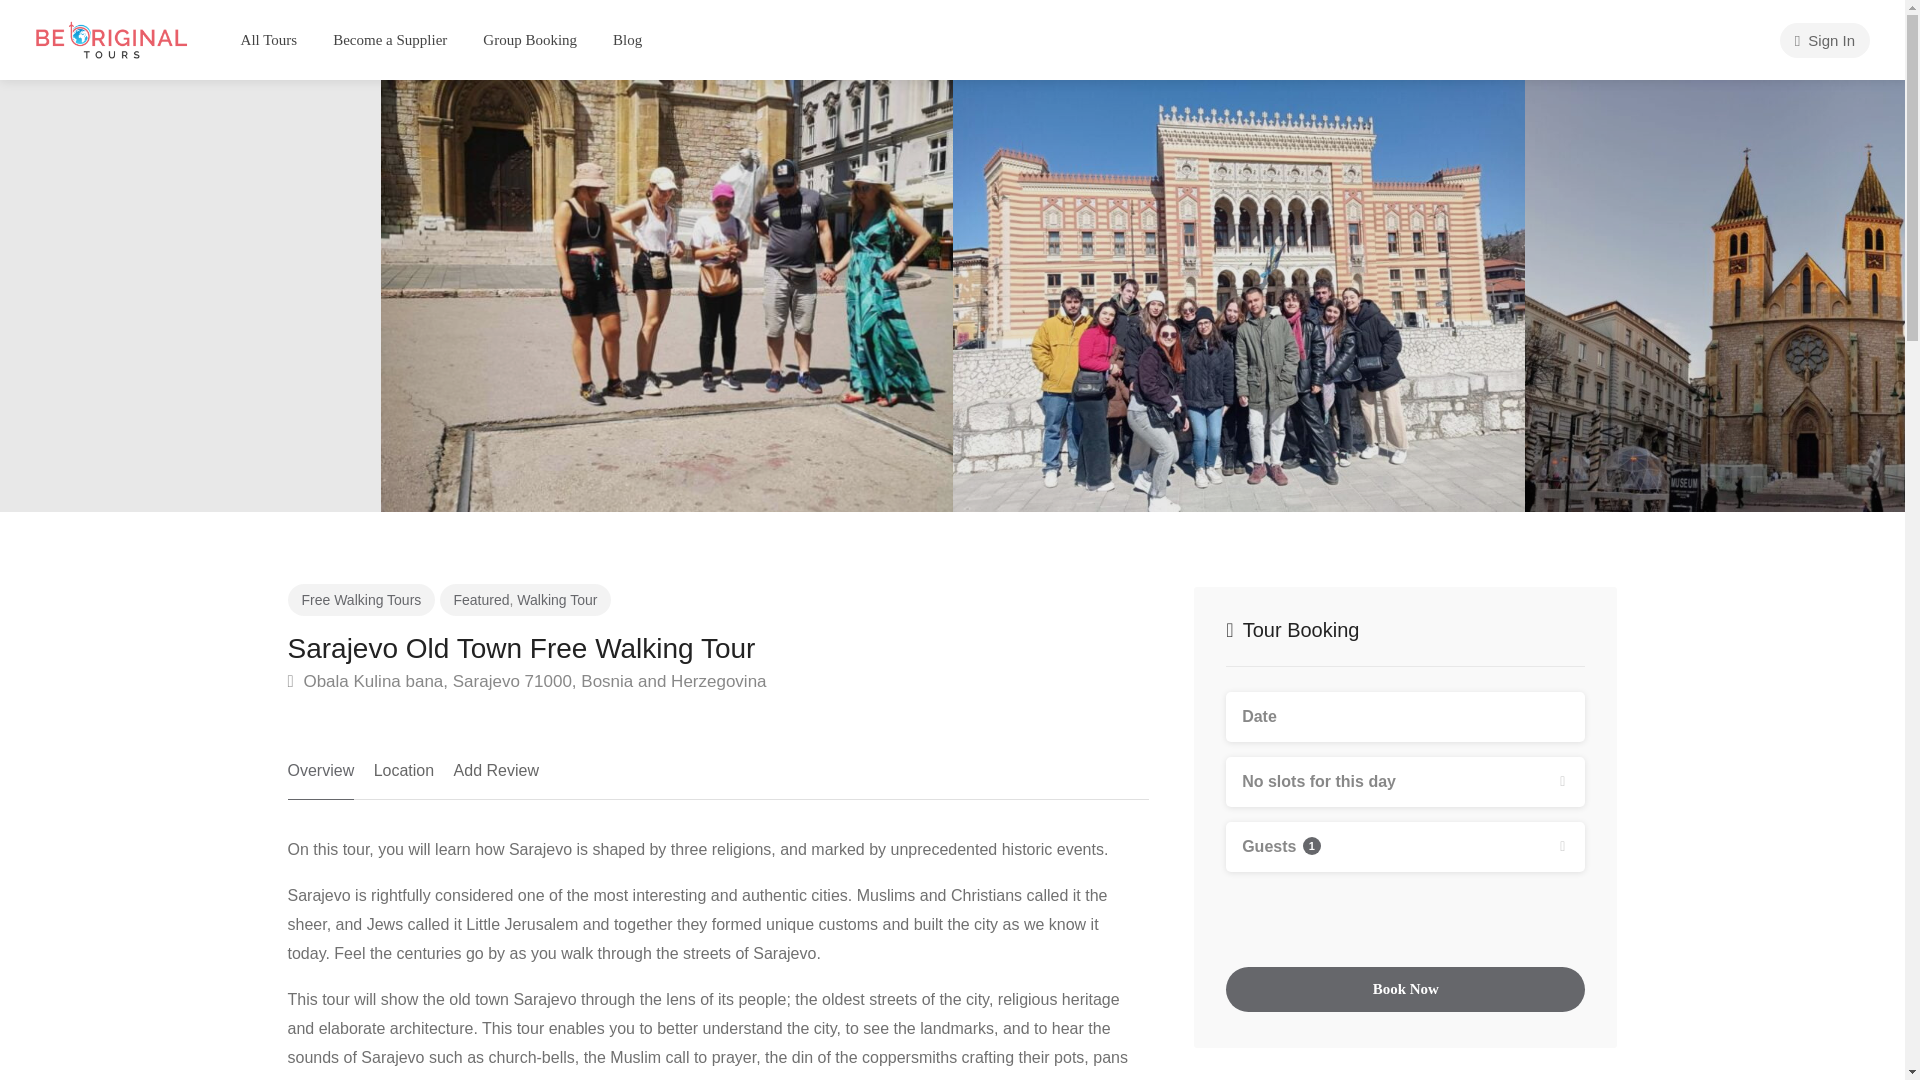 Image resolution: width=1920 pixels, height=1080 pixels. I want to click on Be Original Tours, so click(111, 38).